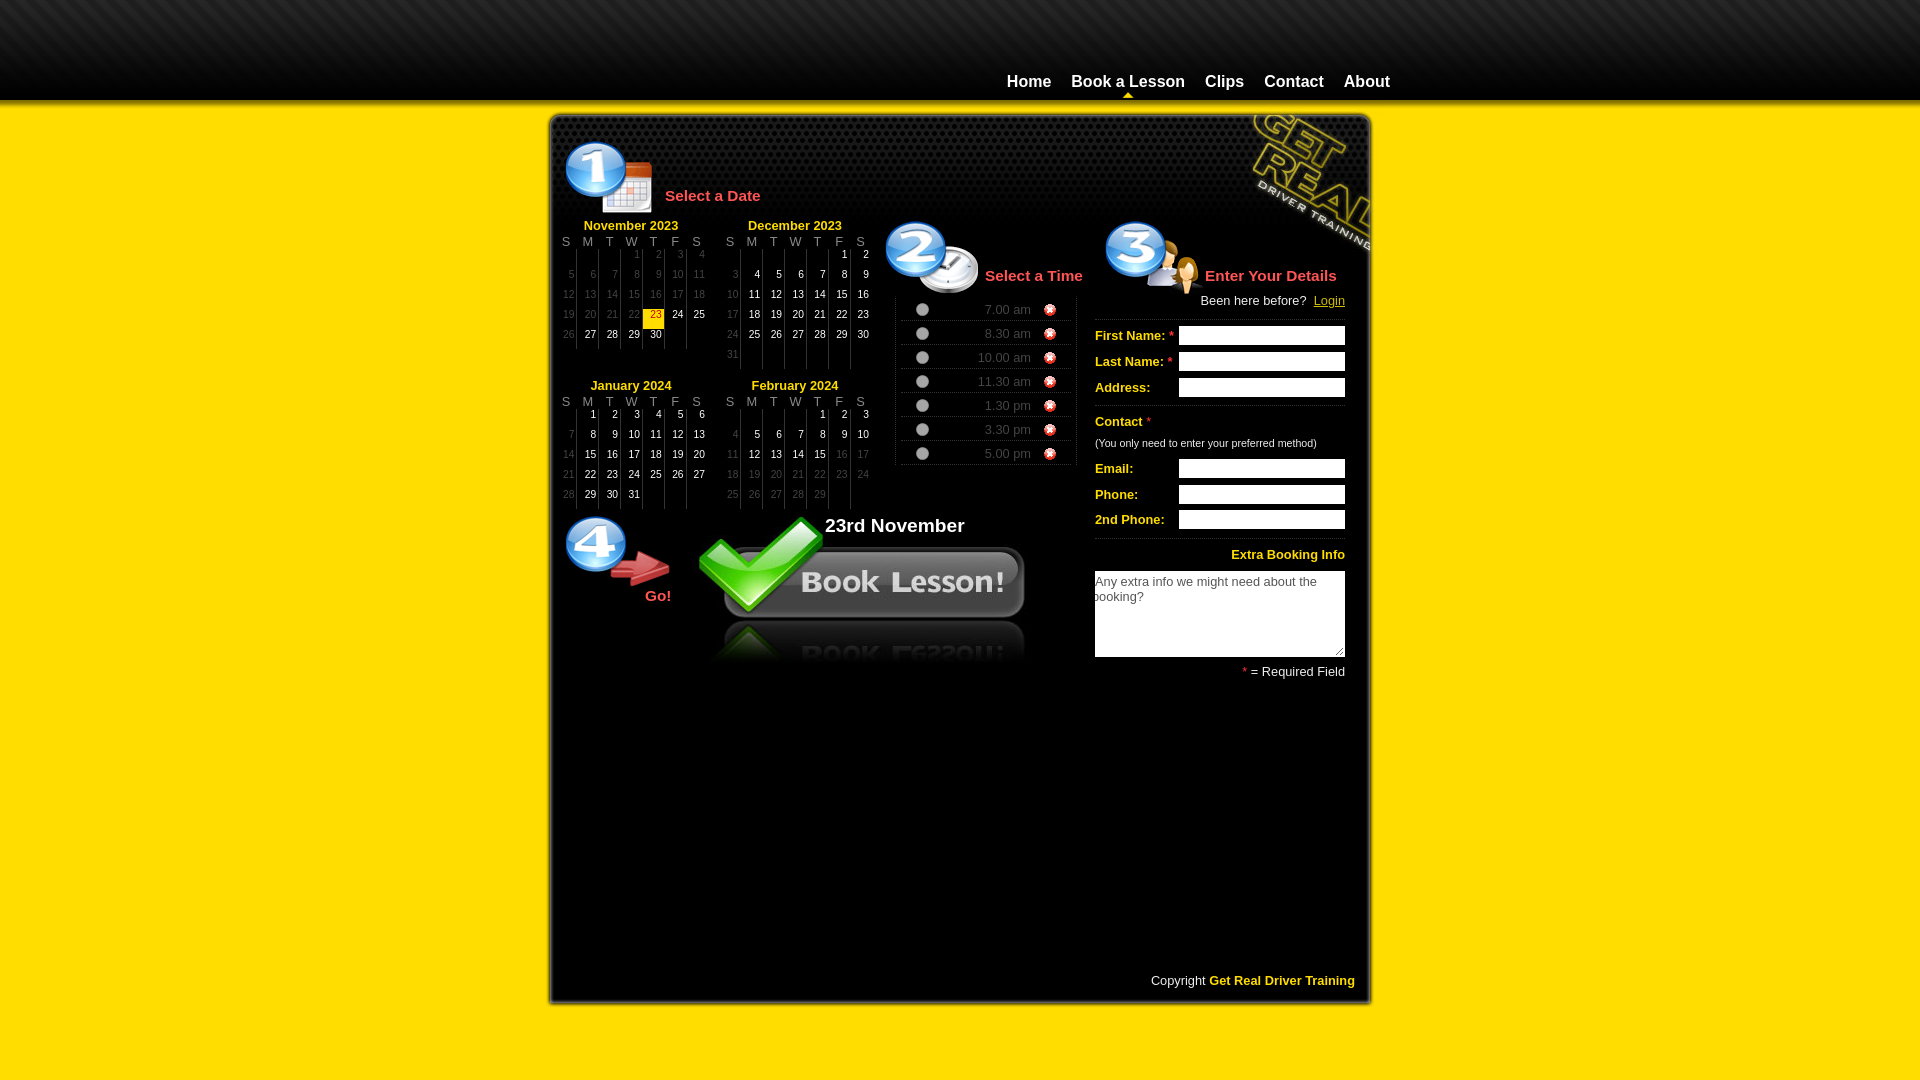  What do you see at coordinates (840, 439) in the screenshot?
I see `9` at bounding box center [840, 439].